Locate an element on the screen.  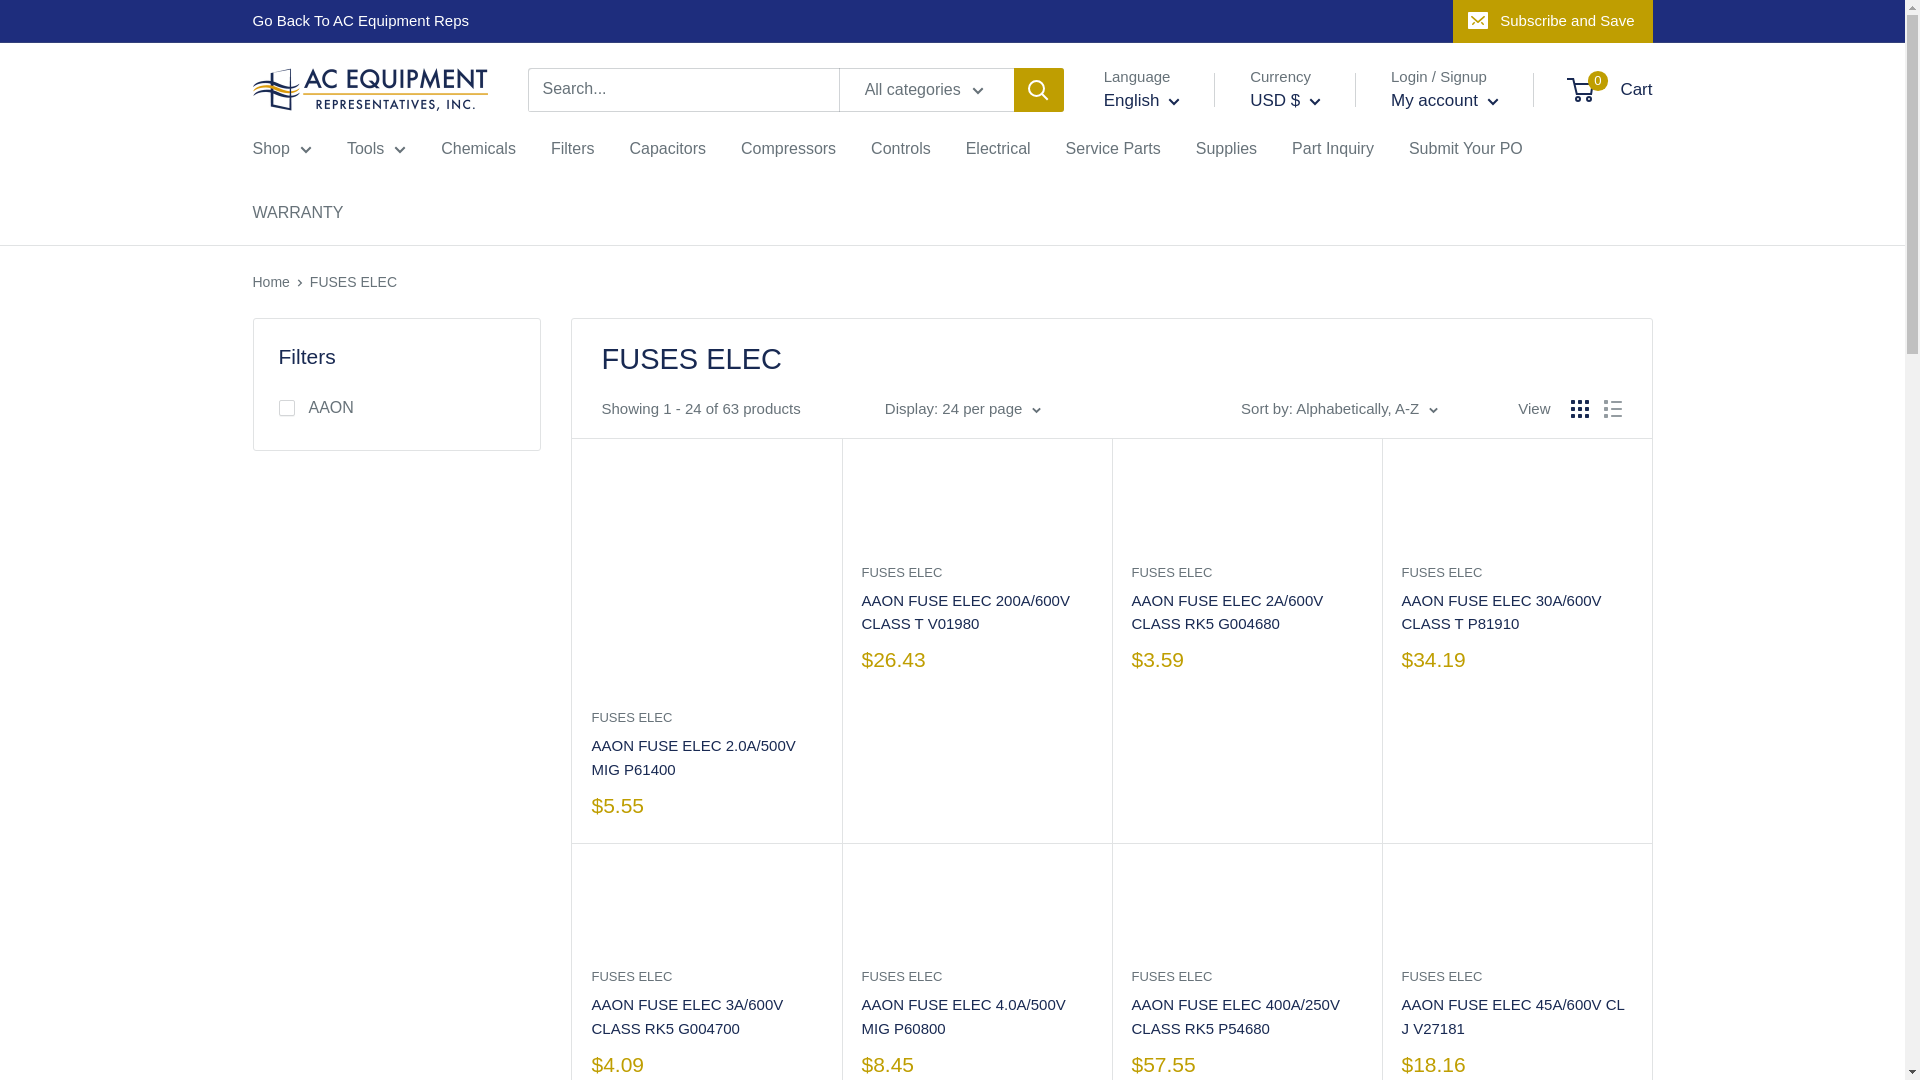
on is located at coordinates (286, 407).